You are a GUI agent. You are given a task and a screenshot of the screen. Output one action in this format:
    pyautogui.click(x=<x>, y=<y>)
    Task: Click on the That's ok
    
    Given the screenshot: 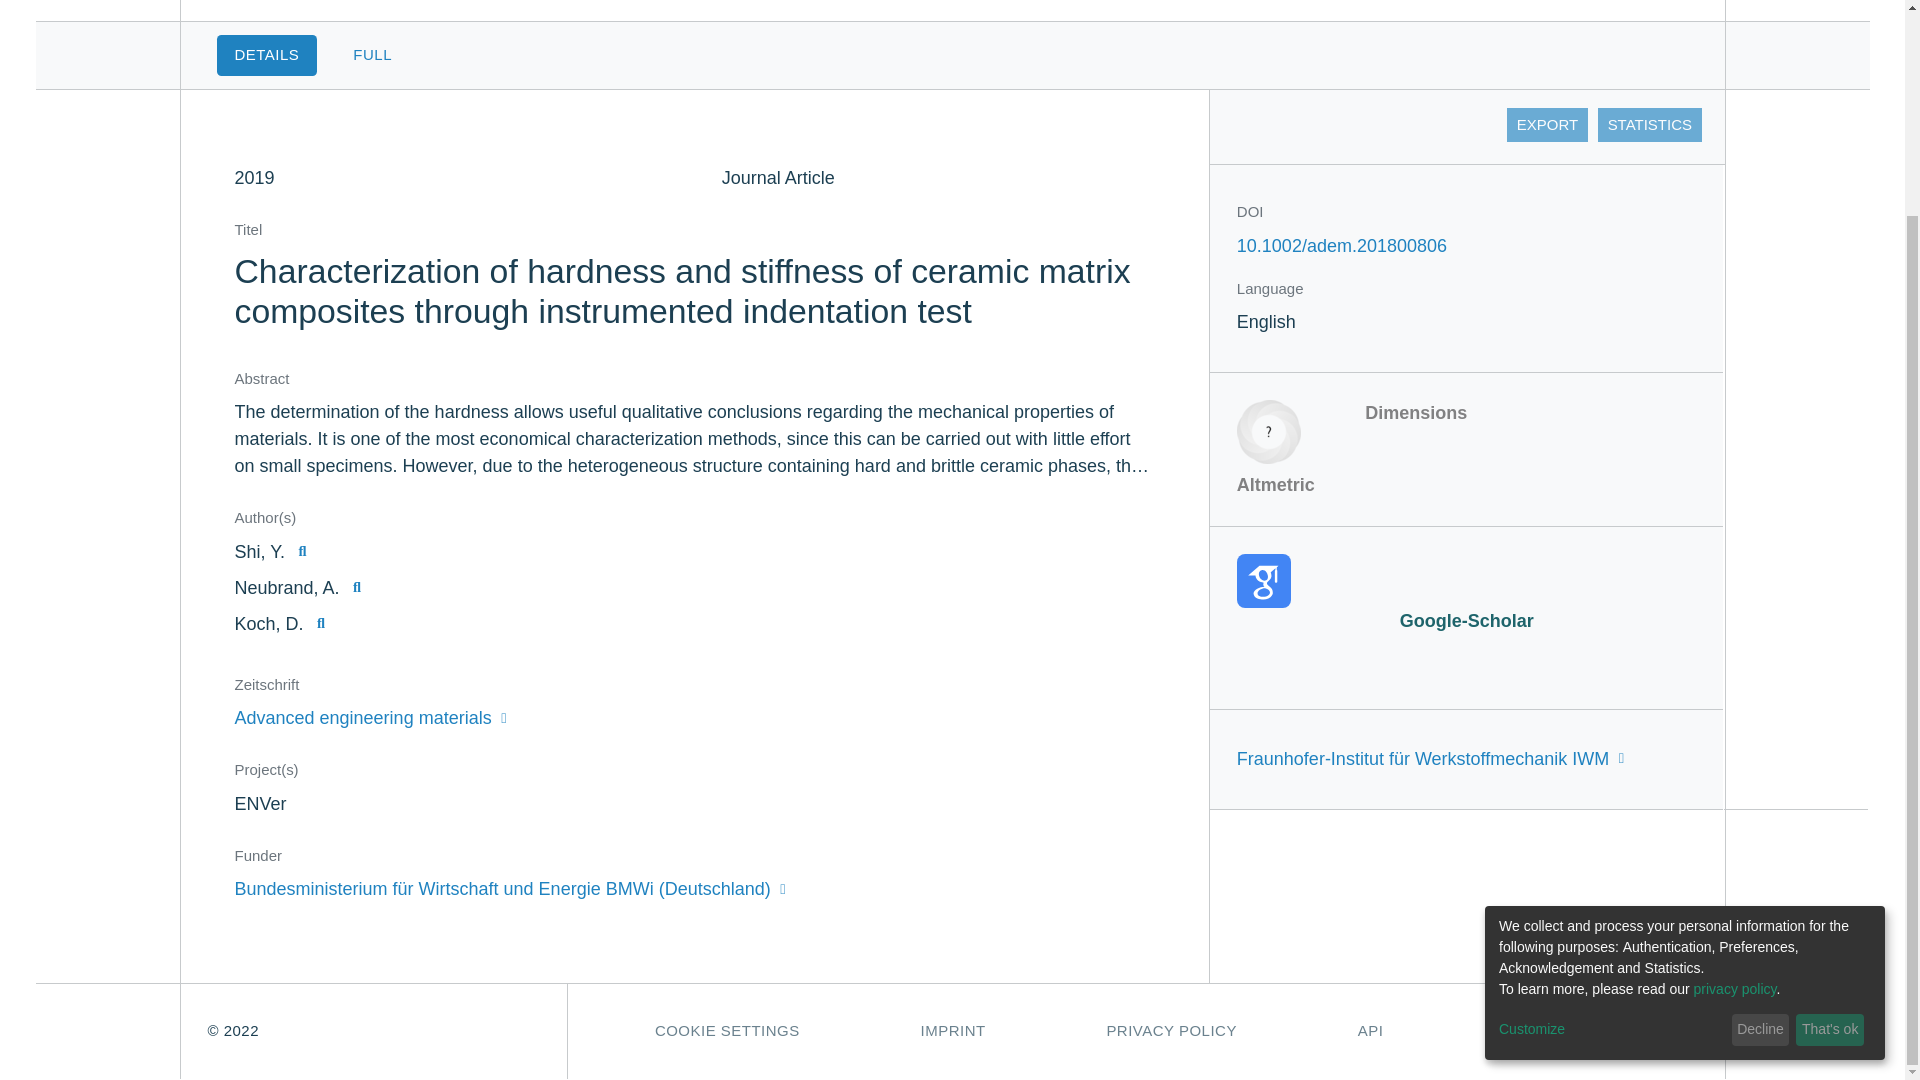 What is the action you would take?
    pyautogui.click(x=1830, y=774)
    